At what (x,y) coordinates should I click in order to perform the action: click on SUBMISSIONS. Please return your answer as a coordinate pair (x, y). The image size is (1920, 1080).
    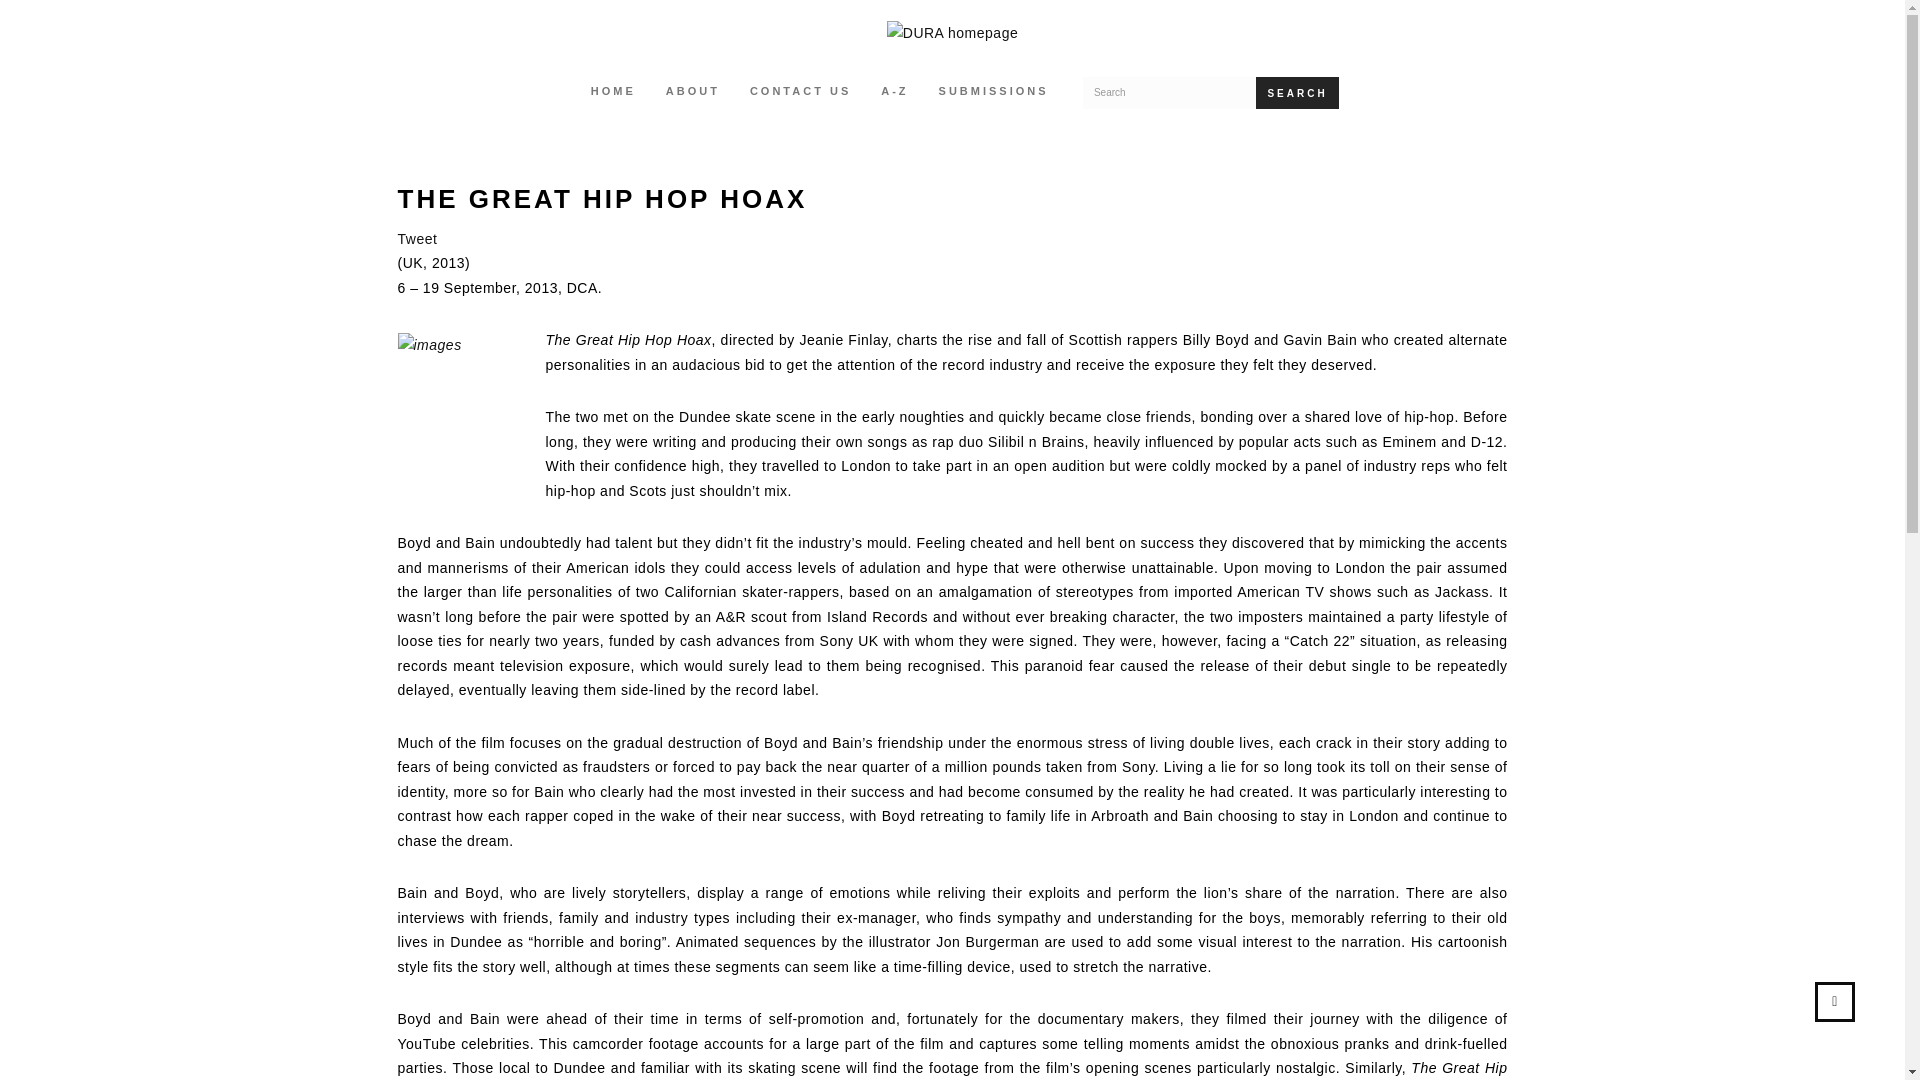
    Looking at the image, I should click on (993, 92).